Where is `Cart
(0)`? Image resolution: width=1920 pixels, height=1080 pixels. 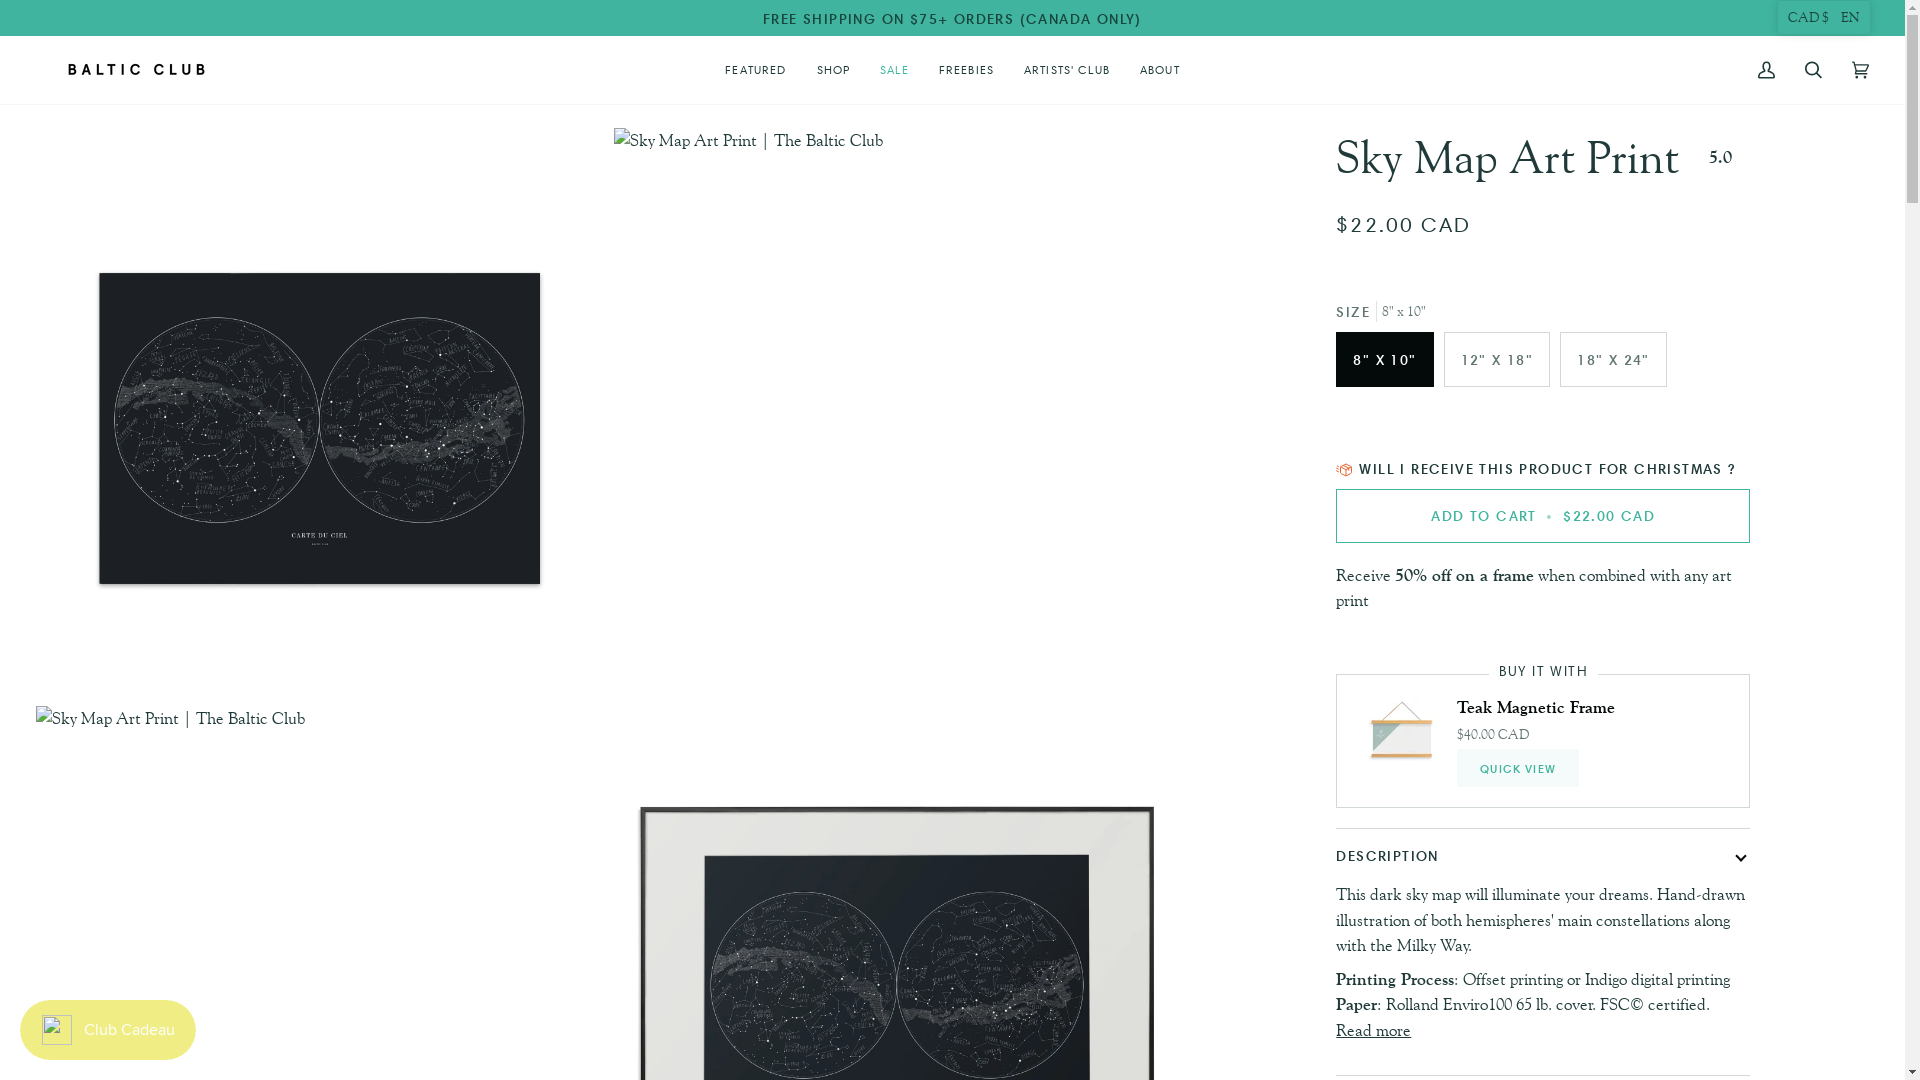 Cart
(0) is located at coordinates (1860, 70).